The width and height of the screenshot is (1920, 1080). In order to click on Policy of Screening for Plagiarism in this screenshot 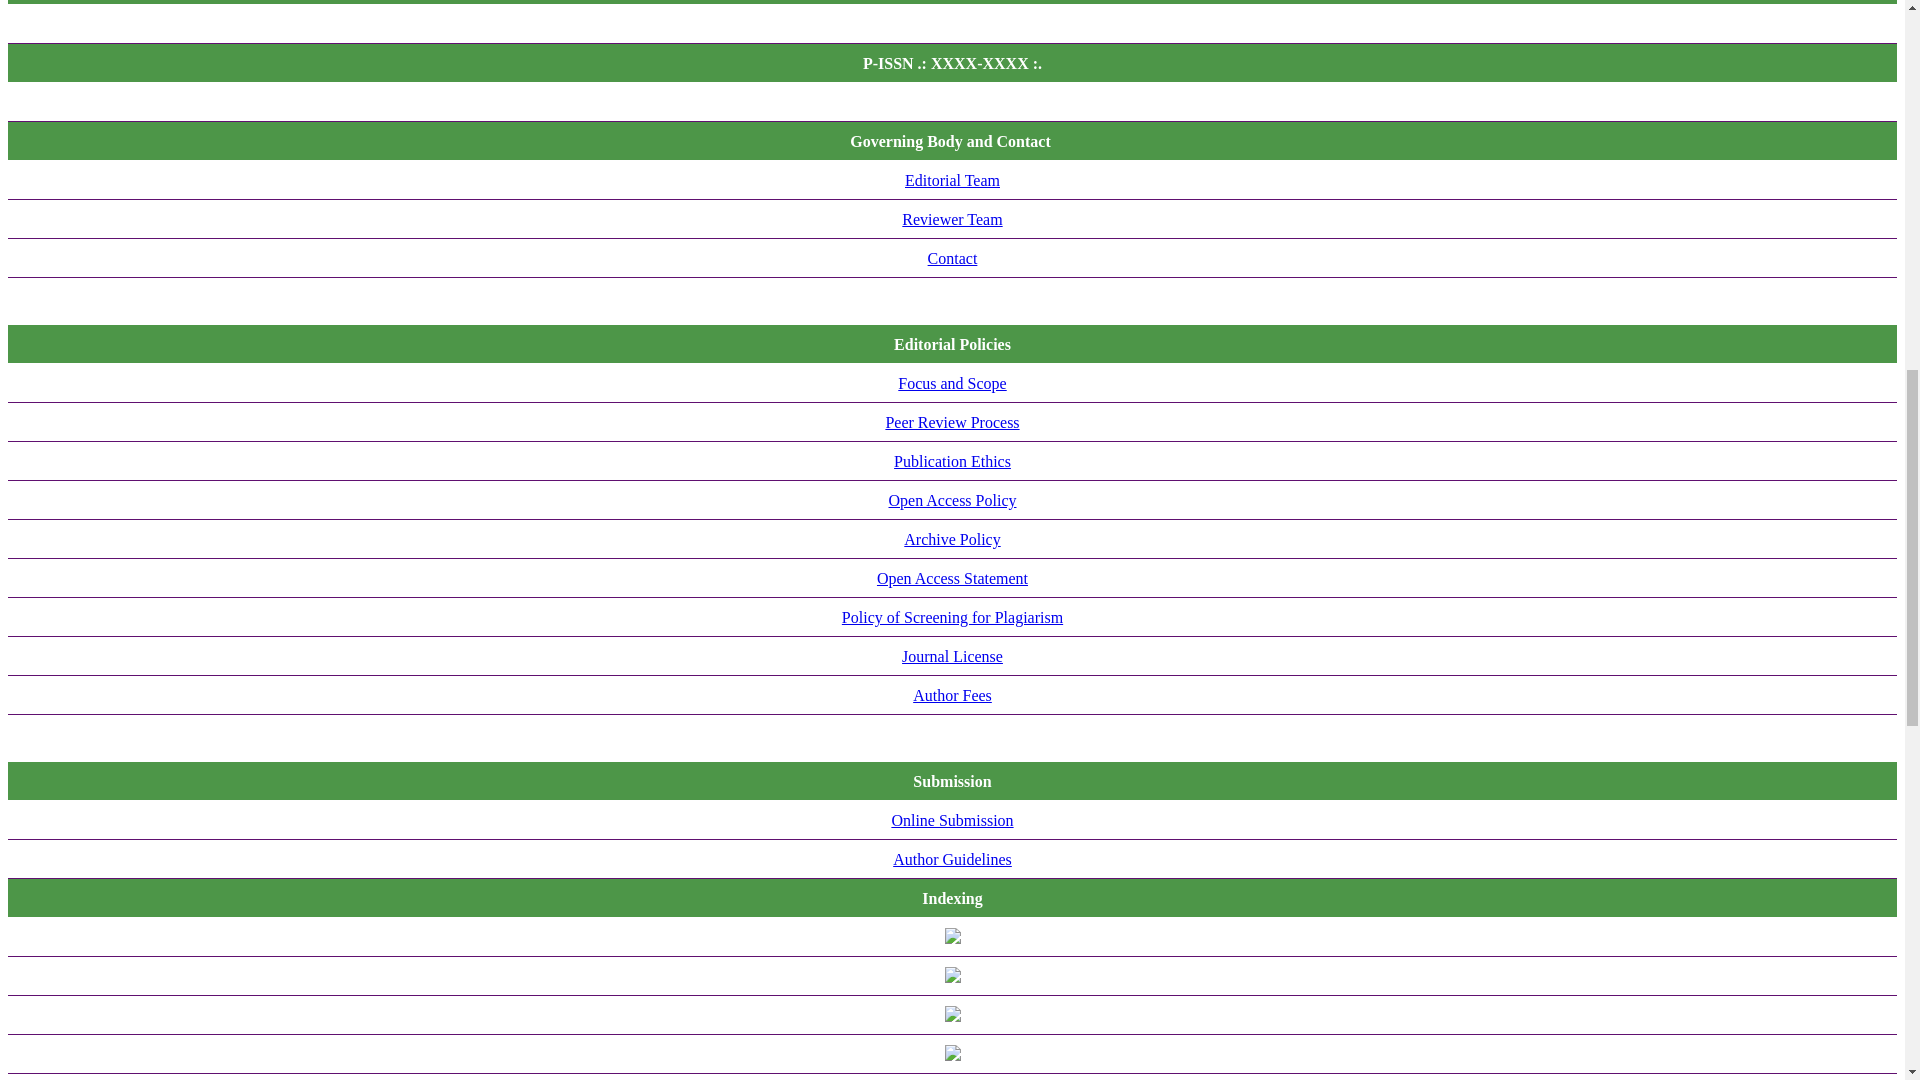, I will do `click(952, 618)`.